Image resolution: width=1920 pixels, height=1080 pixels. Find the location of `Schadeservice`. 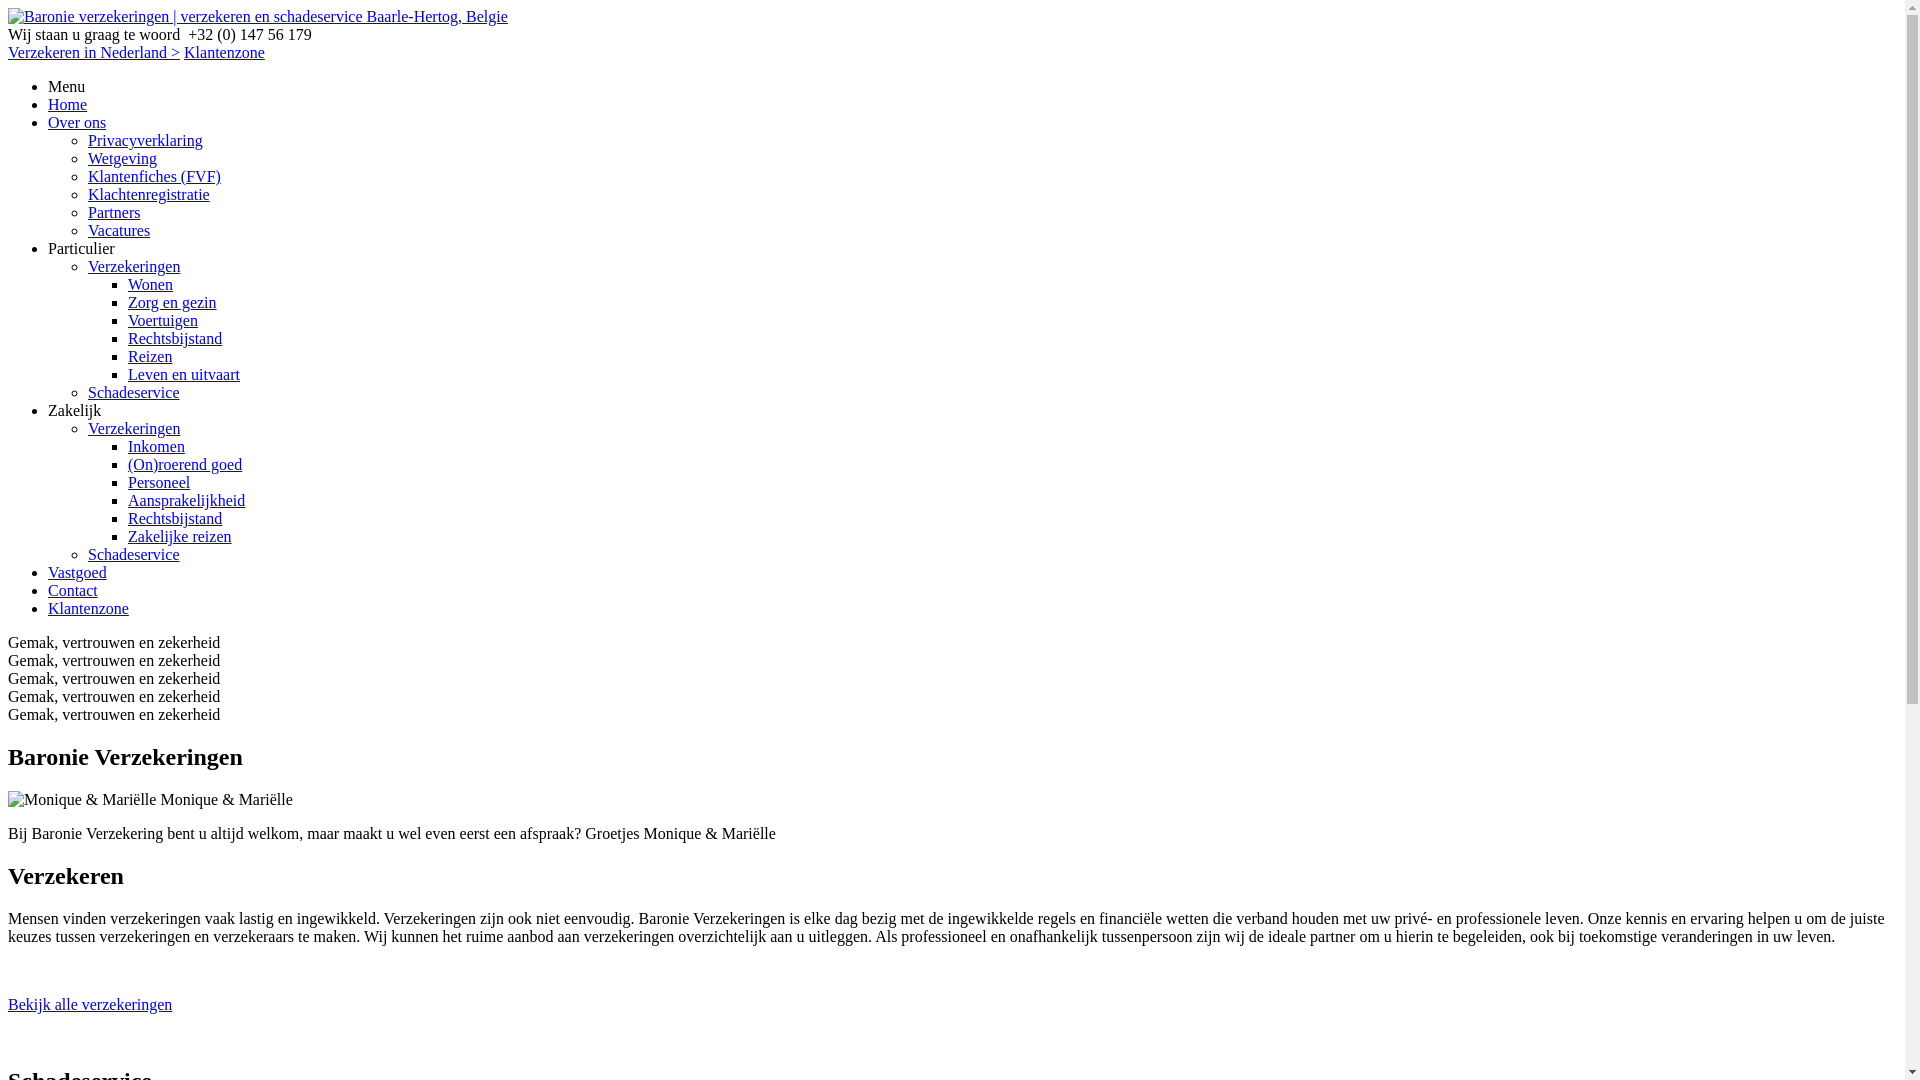

Schadeservice is located at coordinates (134, 554).